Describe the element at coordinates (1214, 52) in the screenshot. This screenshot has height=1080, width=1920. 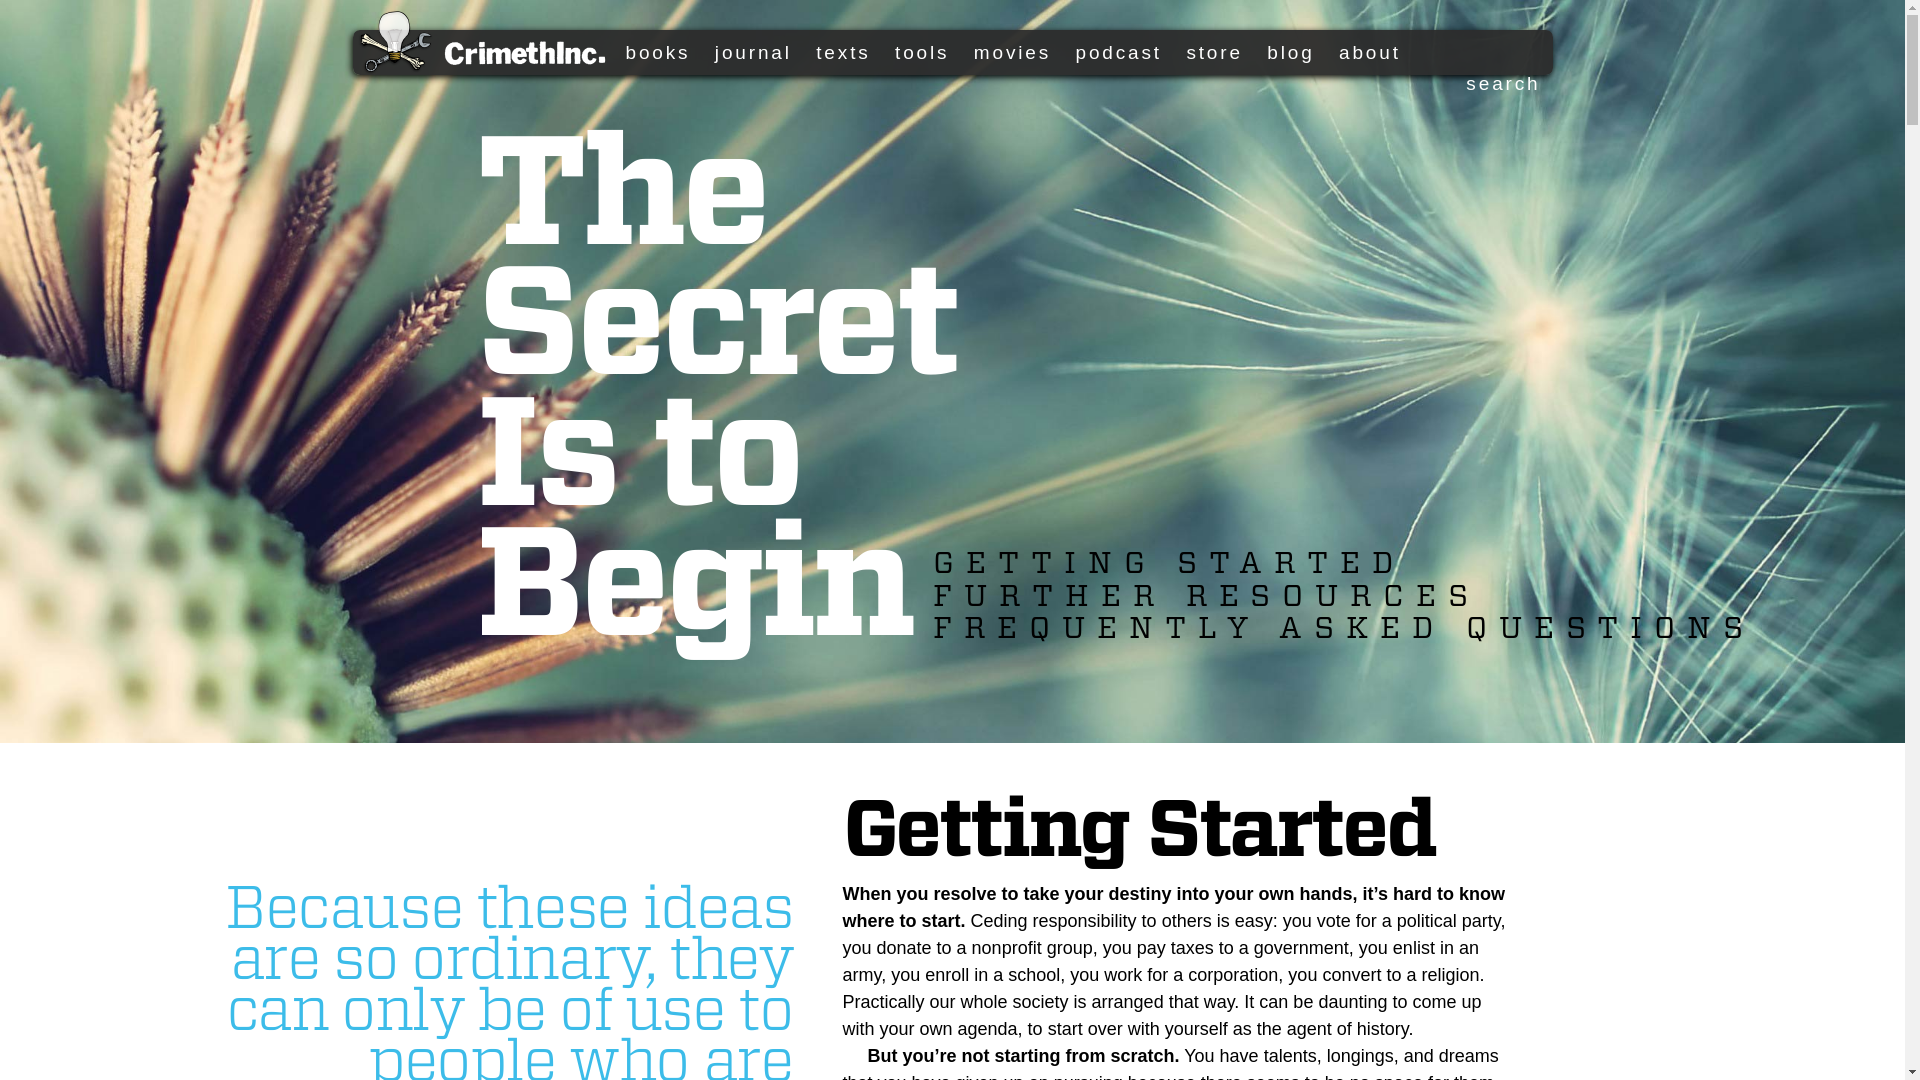
I see `store` at that location.